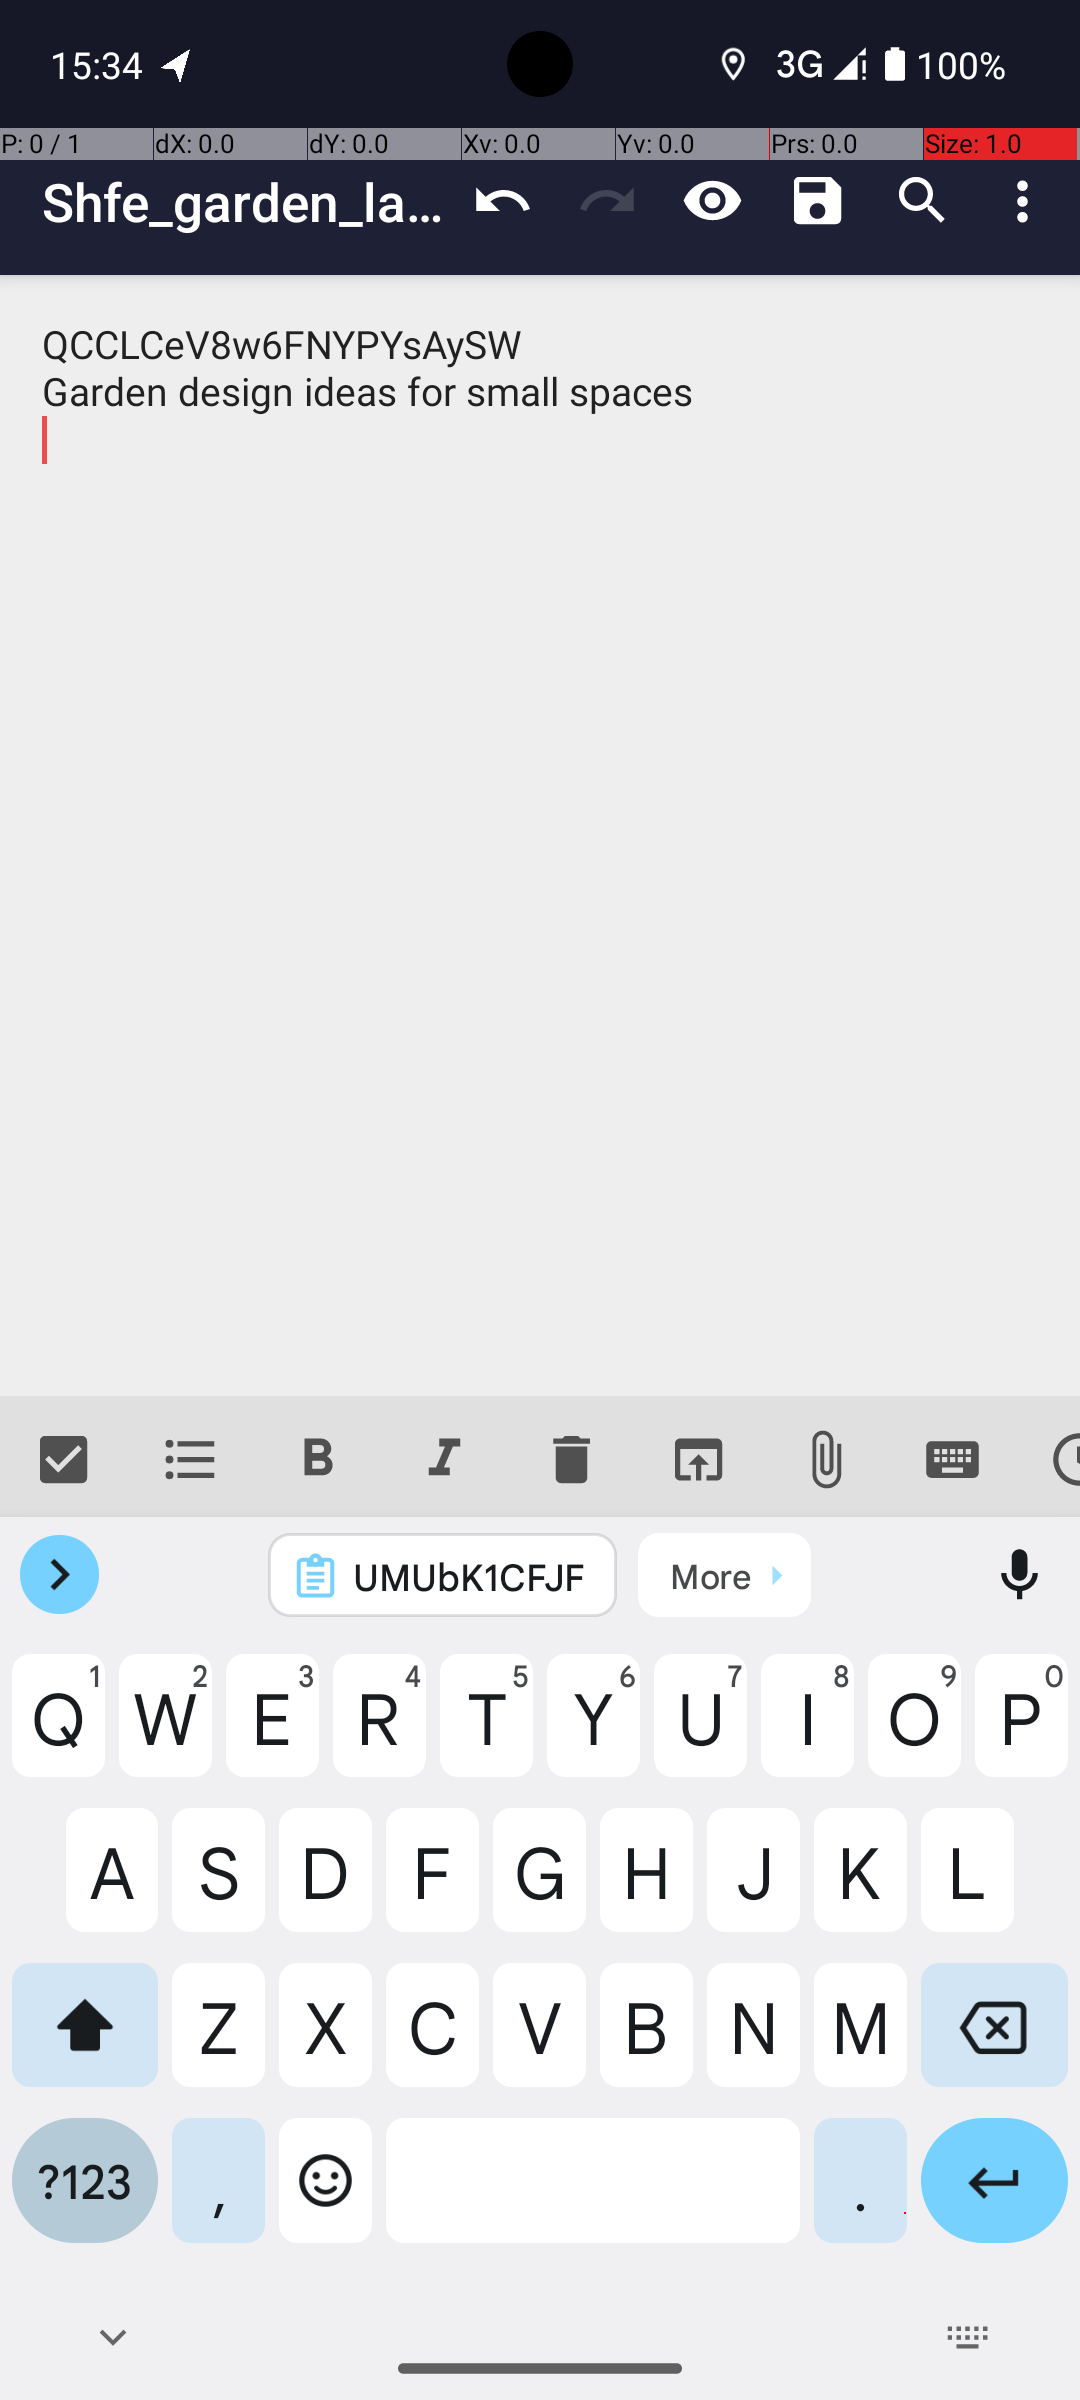 This screenshot has height=2400, width=1080. I want to click on B, so click(646, 2040).